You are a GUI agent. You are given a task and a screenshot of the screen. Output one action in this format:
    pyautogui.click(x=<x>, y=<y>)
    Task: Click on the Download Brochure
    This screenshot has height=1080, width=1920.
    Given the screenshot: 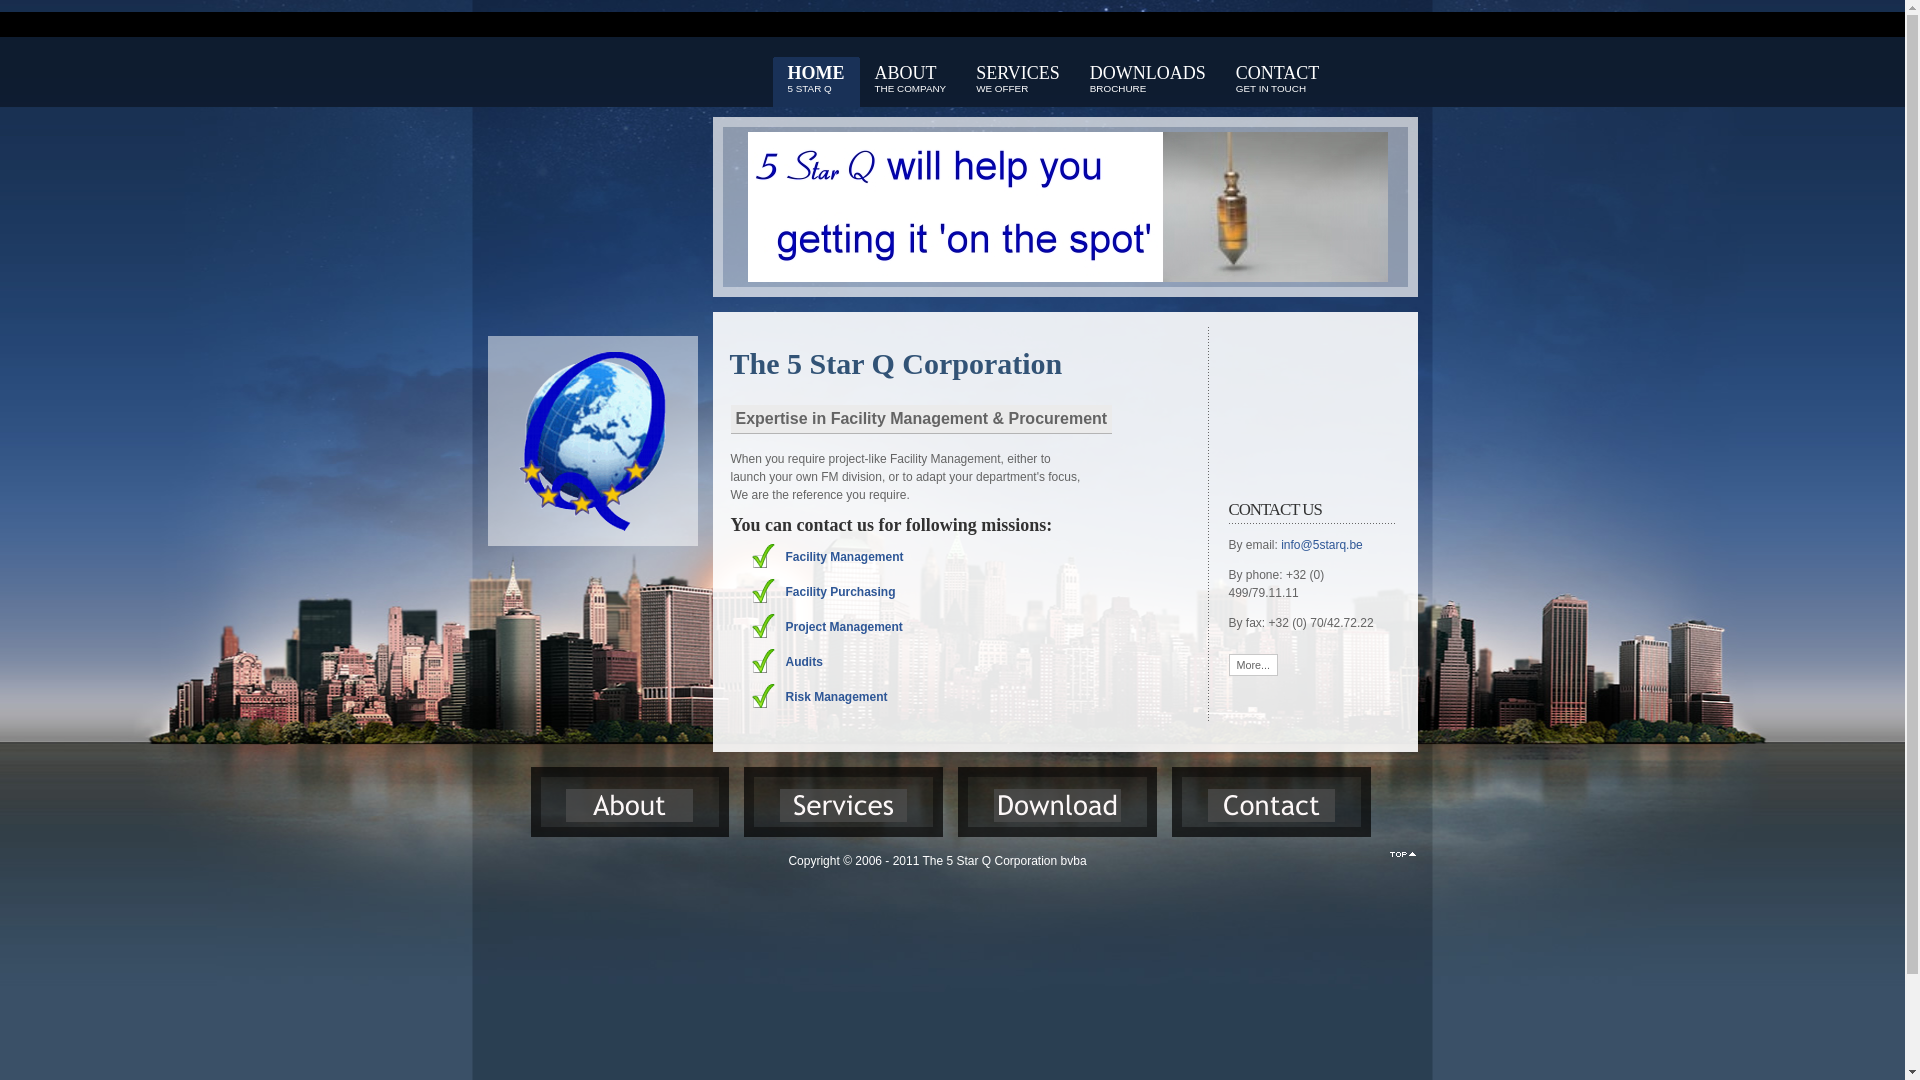 What is the action you would take?
    pyautogui.click(x=1058, y=806)
    